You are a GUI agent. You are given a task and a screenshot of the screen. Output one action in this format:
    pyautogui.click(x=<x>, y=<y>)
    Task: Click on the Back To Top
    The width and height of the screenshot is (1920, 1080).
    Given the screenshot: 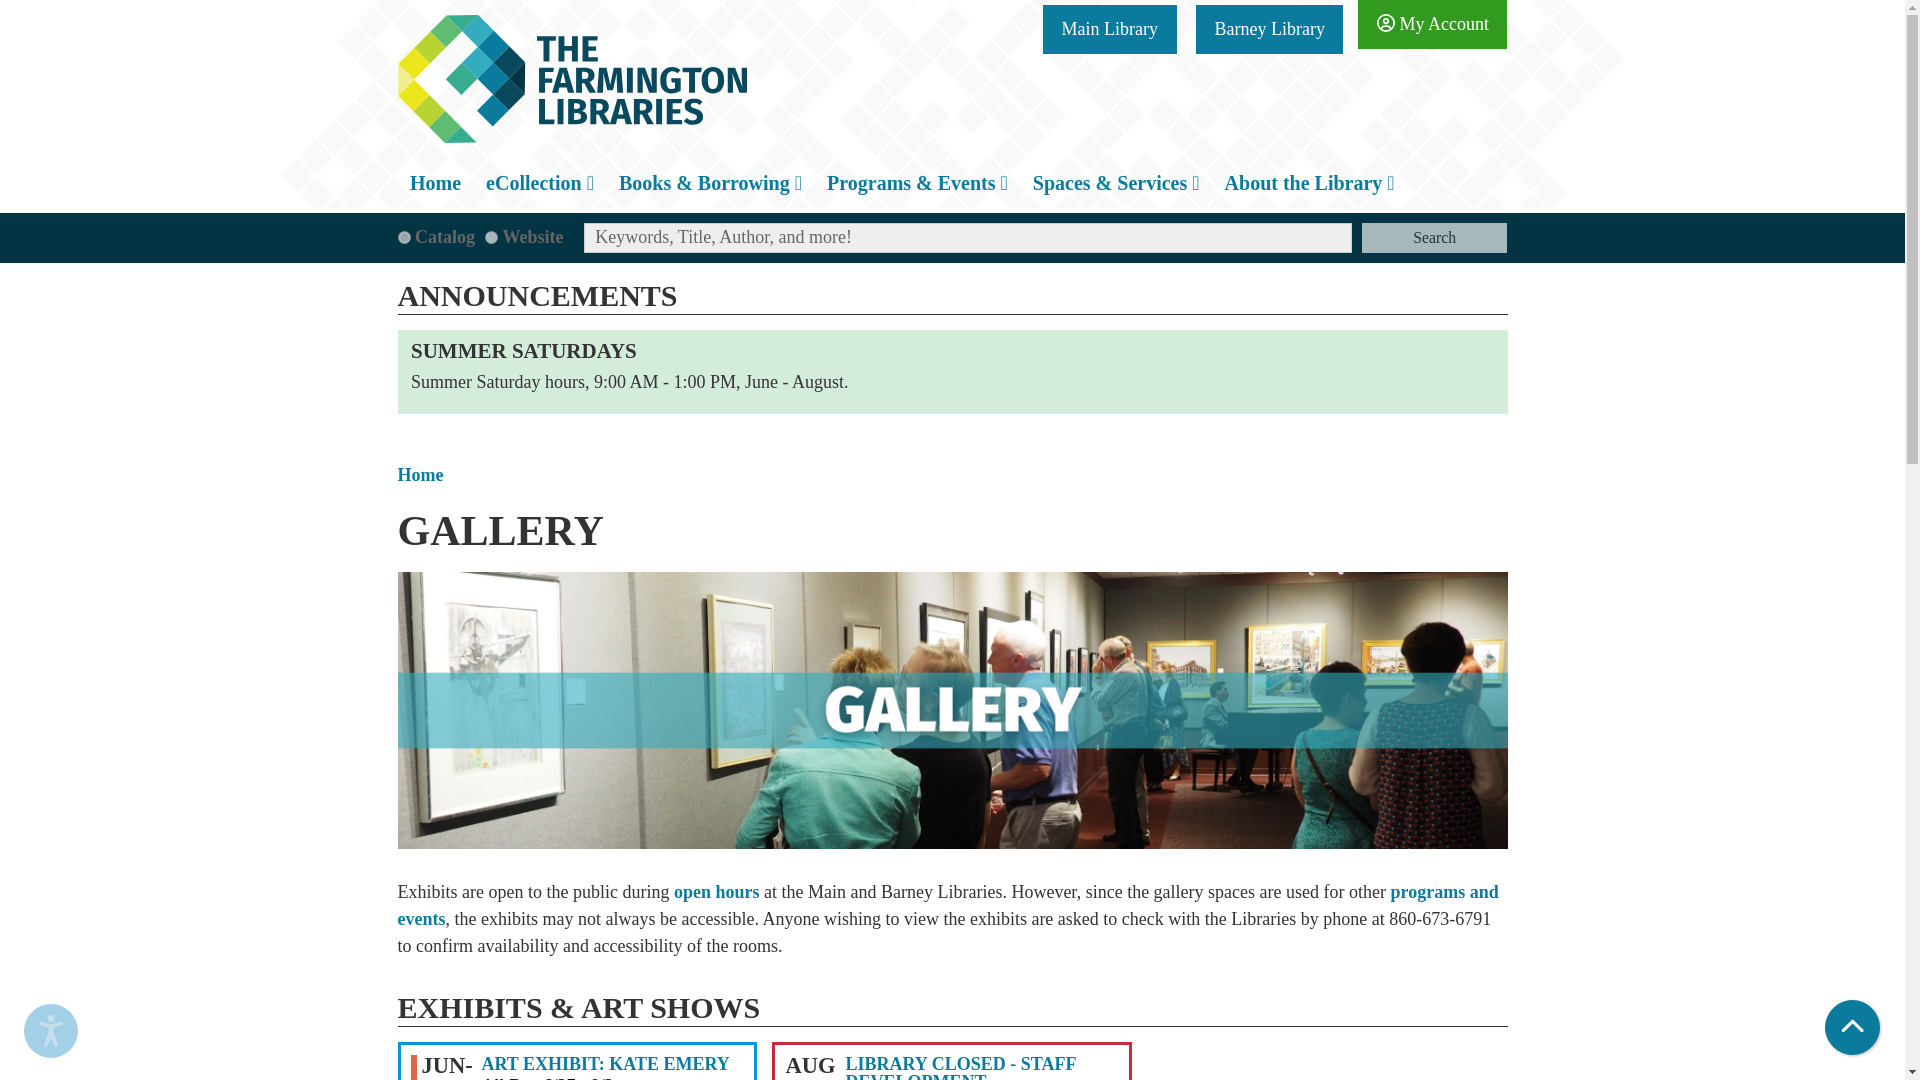 What is the action you would take?
    pyautogui.click(x=1852, y=1028)
    